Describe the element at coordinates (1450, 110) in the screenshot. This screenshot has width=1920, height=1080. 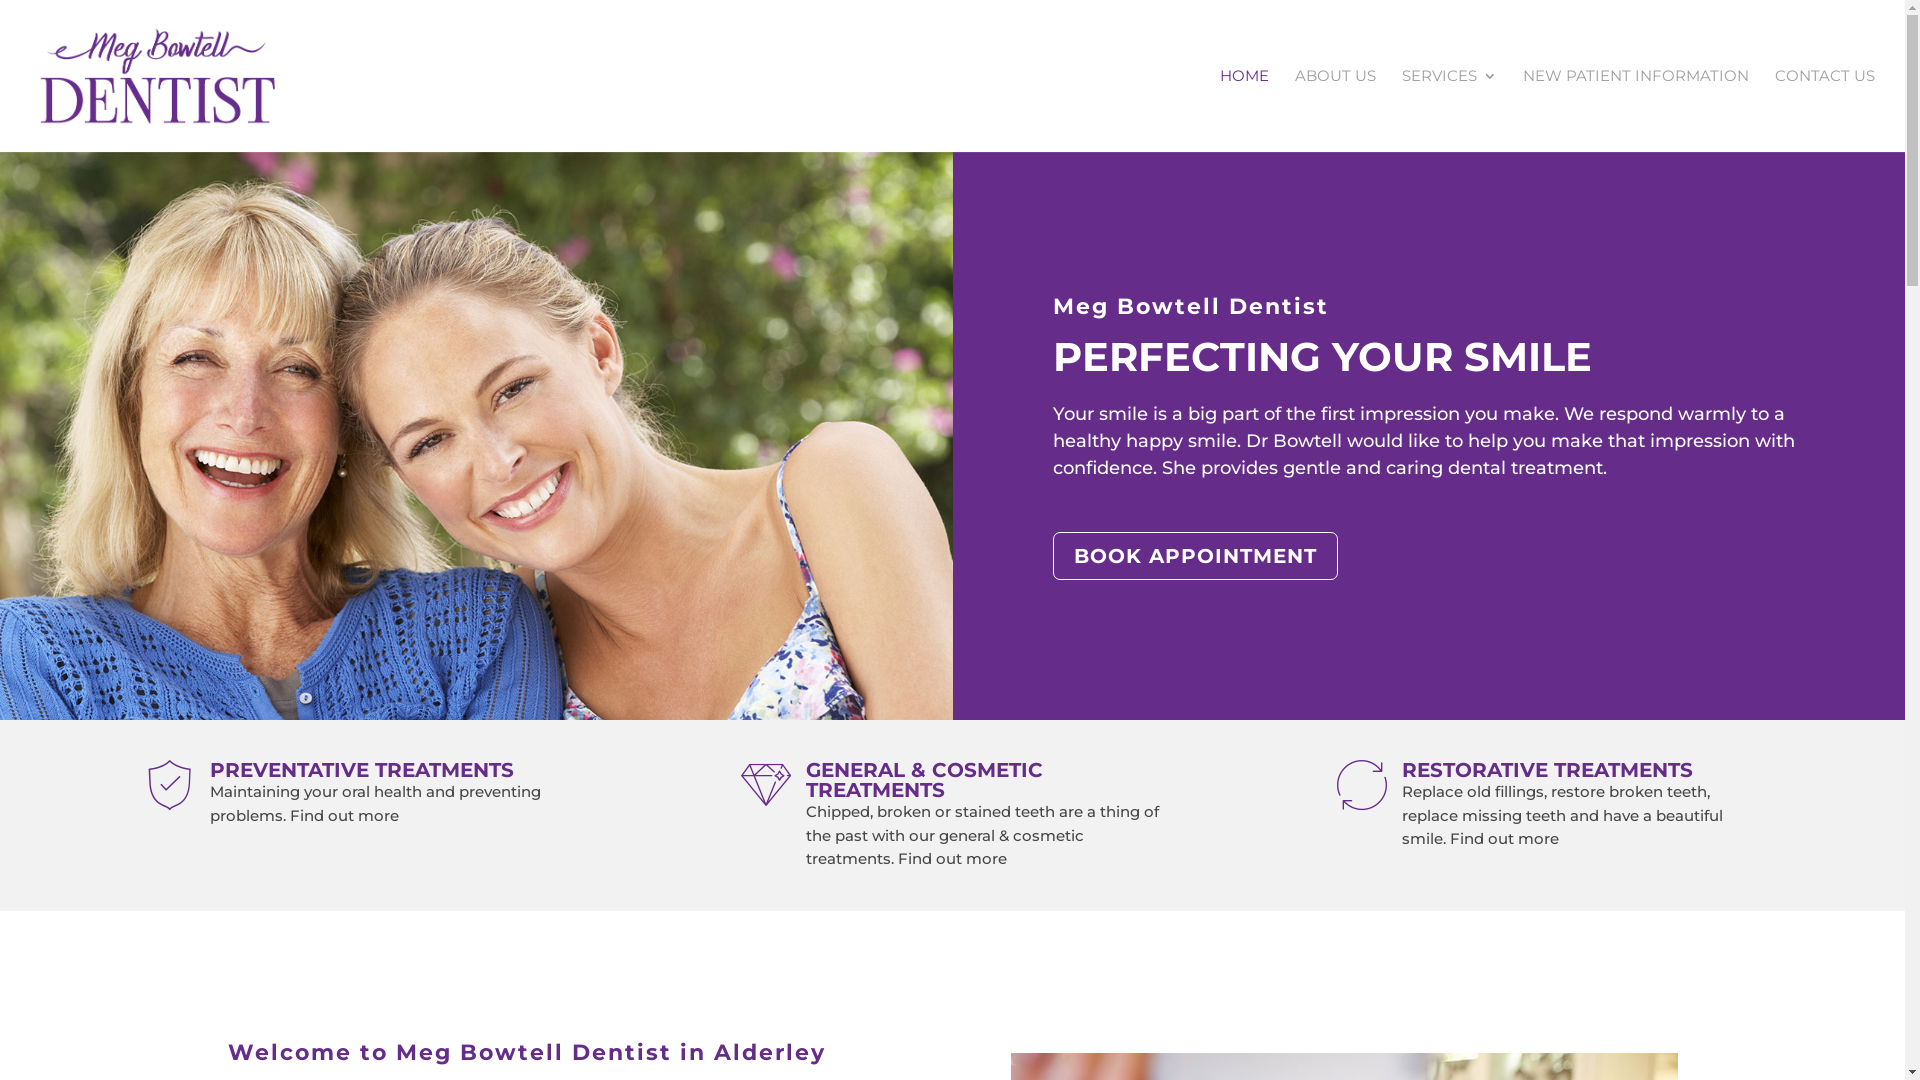
I see `SERVICES` at that location.